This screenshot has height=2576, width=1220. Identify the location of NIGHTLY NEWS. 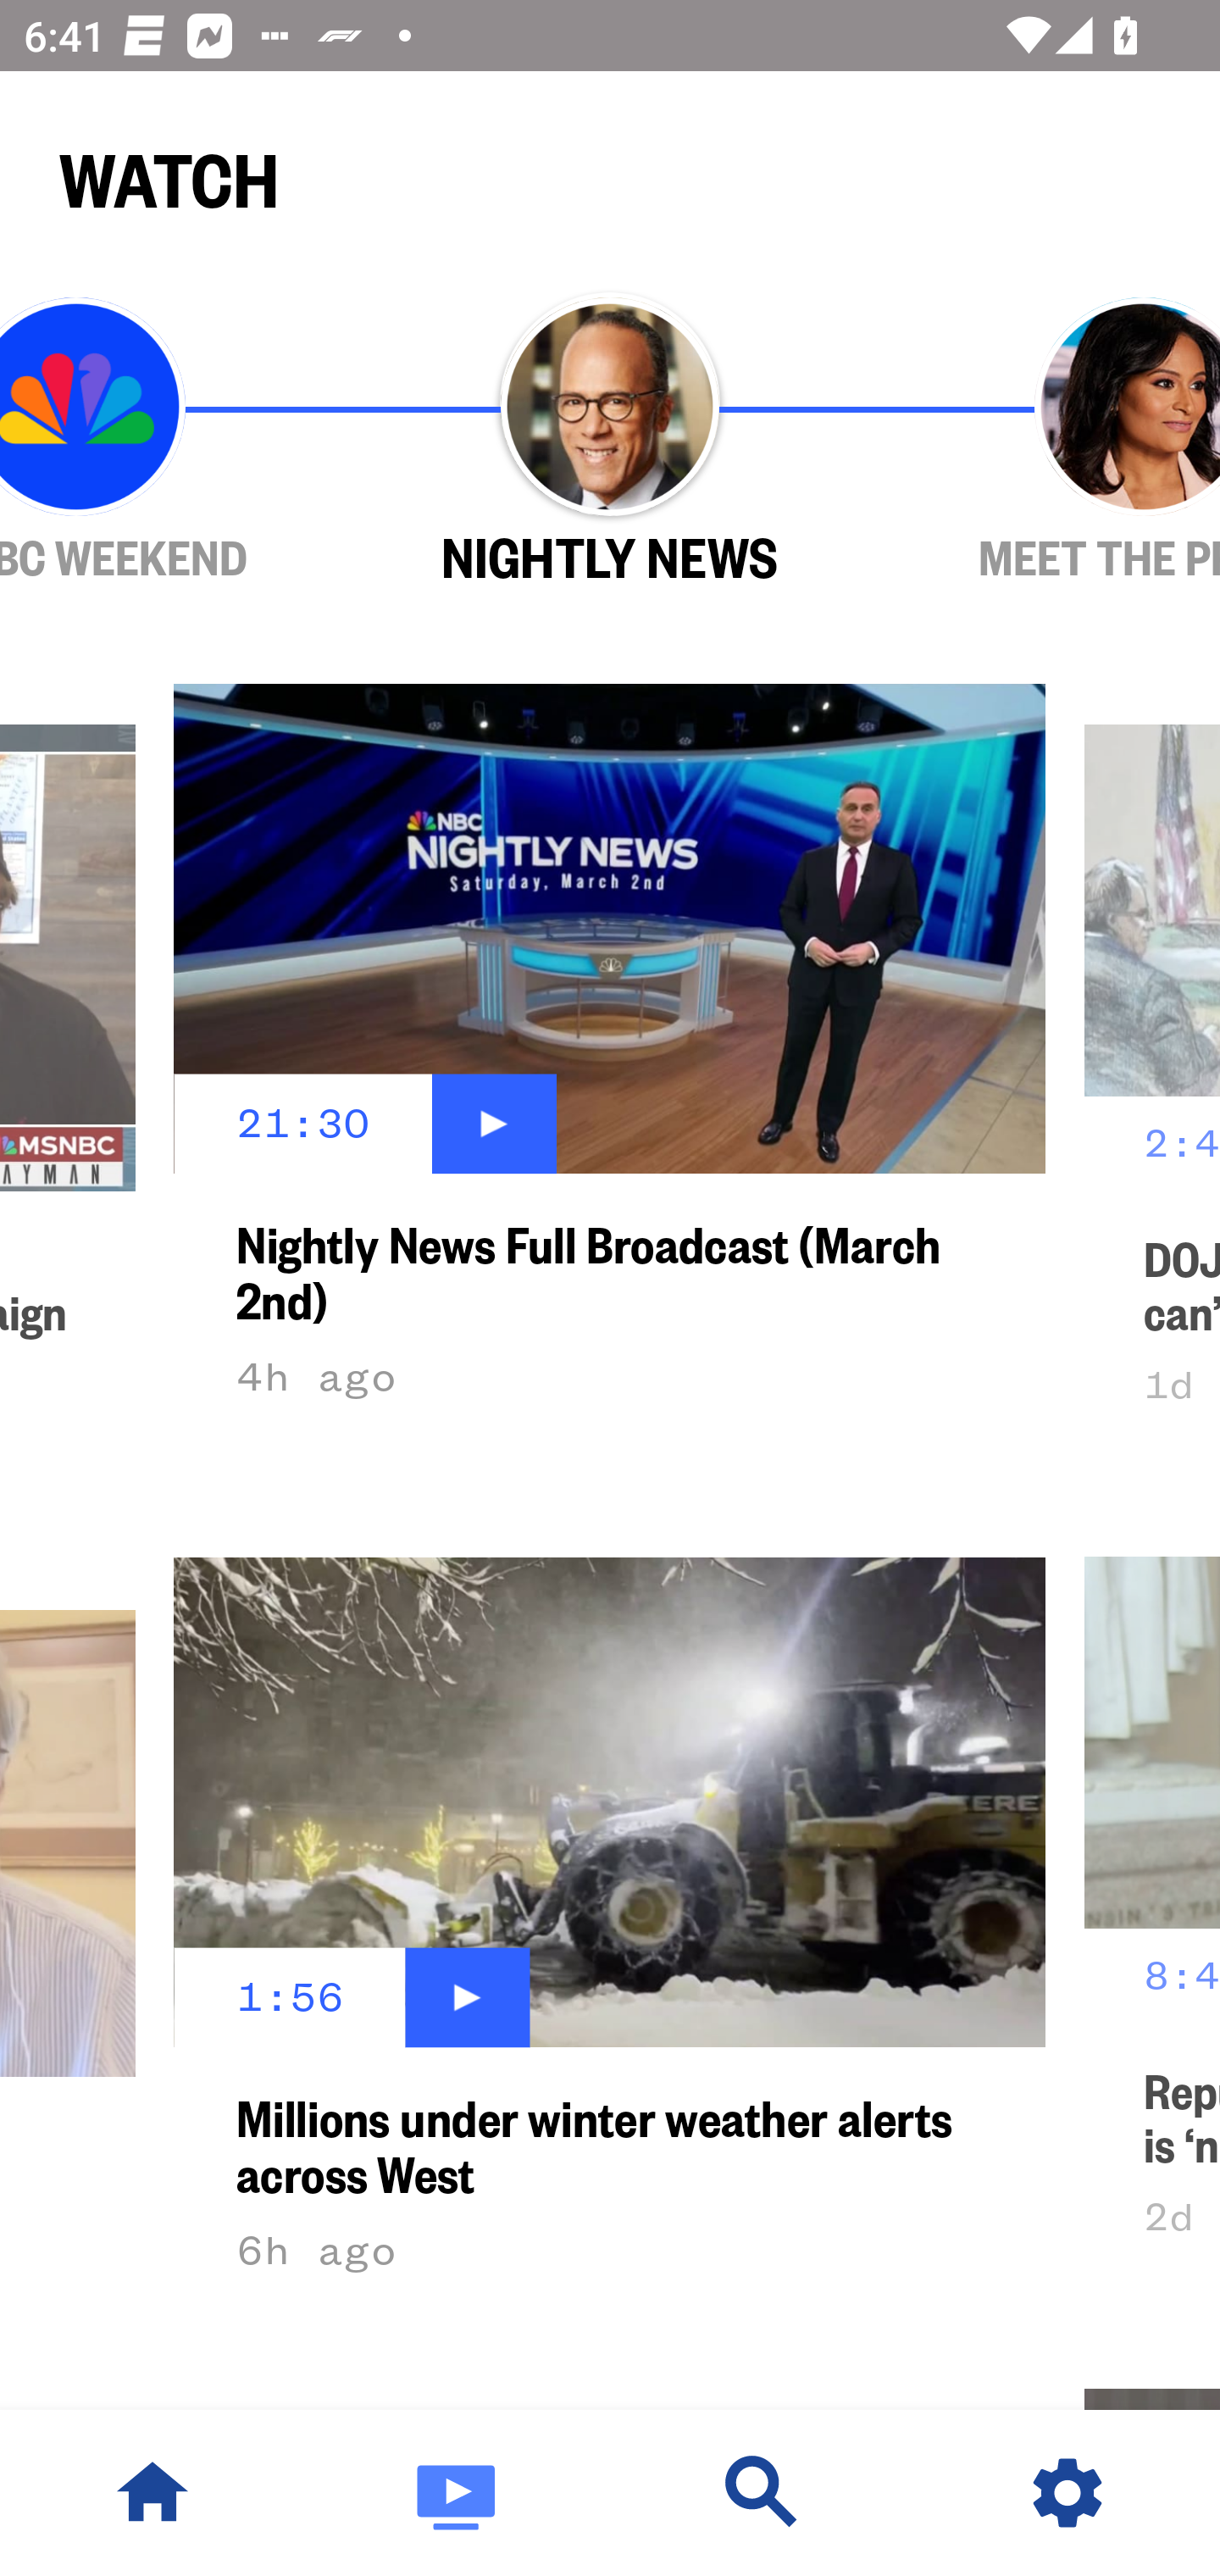
(610, 441).